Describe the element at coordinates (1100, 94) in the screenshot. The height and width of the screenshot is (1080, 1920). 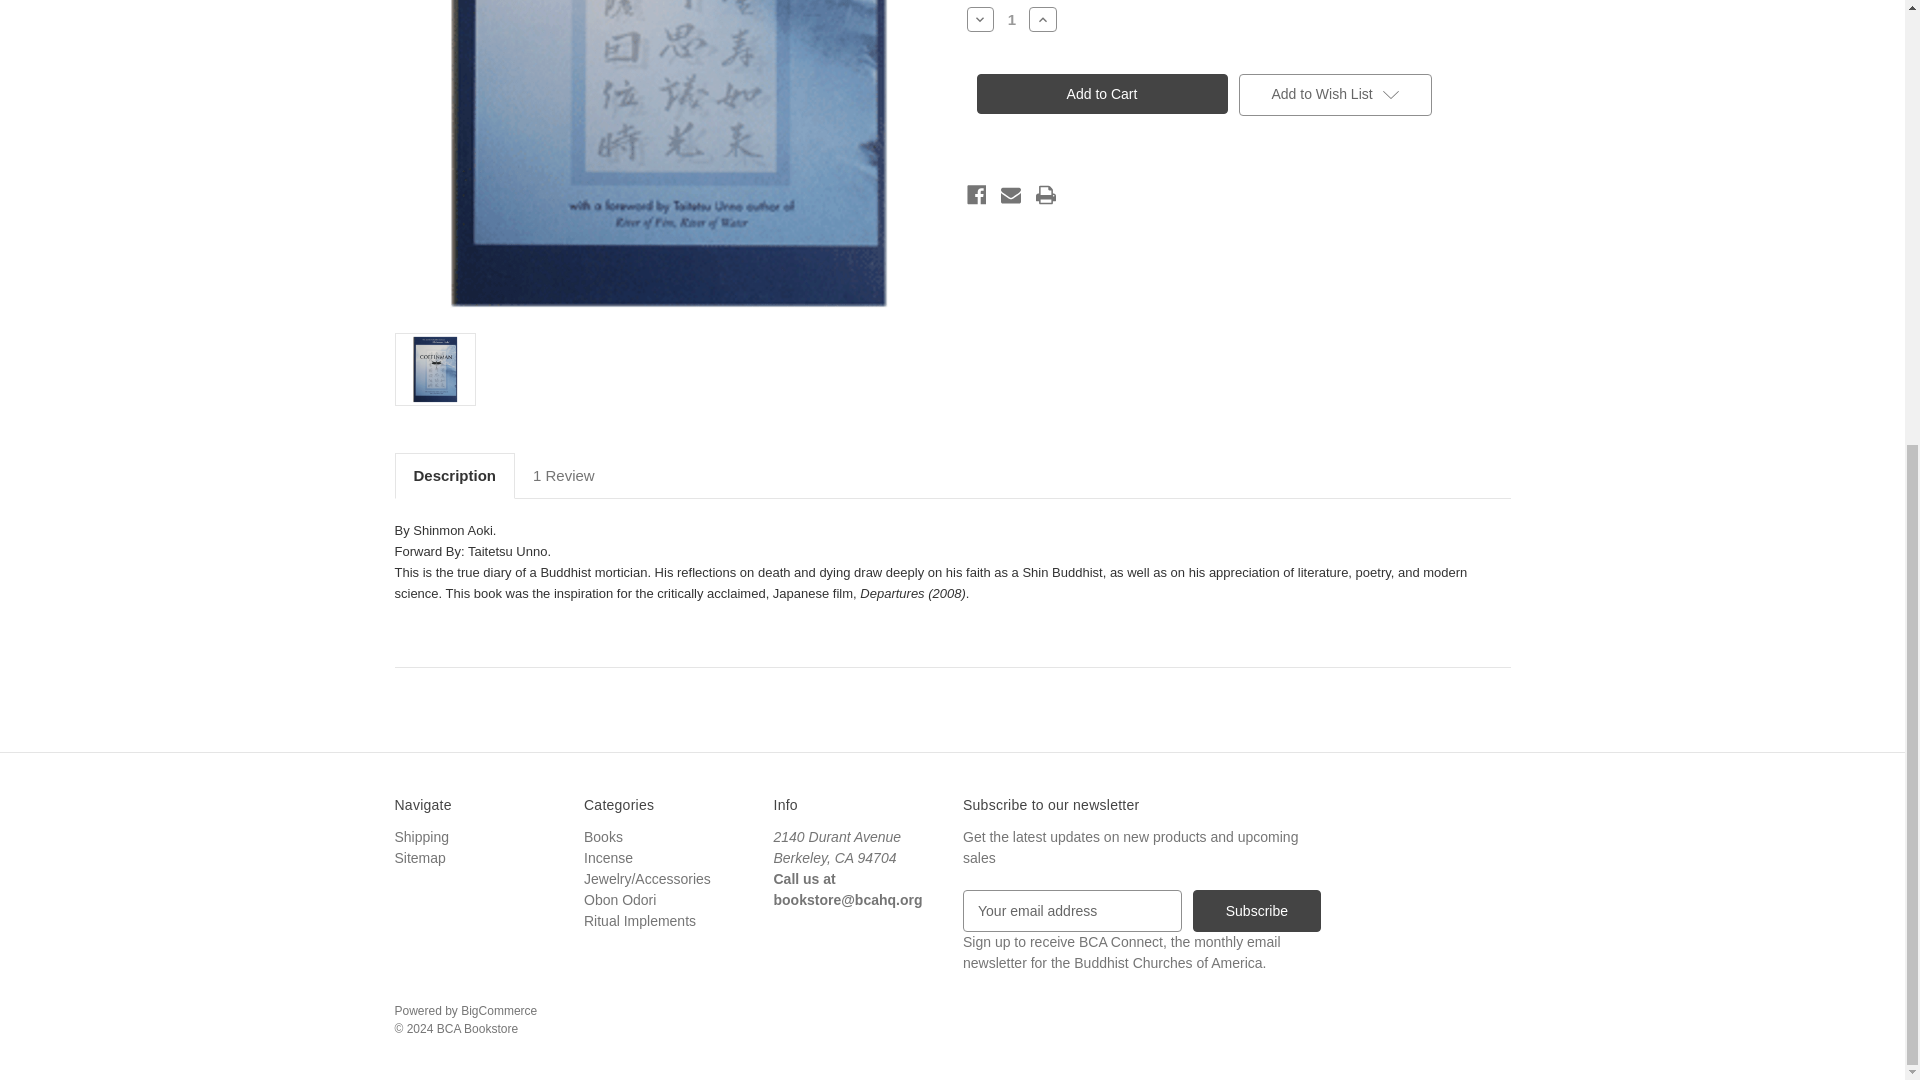
I see `Add to Cart` at that location.